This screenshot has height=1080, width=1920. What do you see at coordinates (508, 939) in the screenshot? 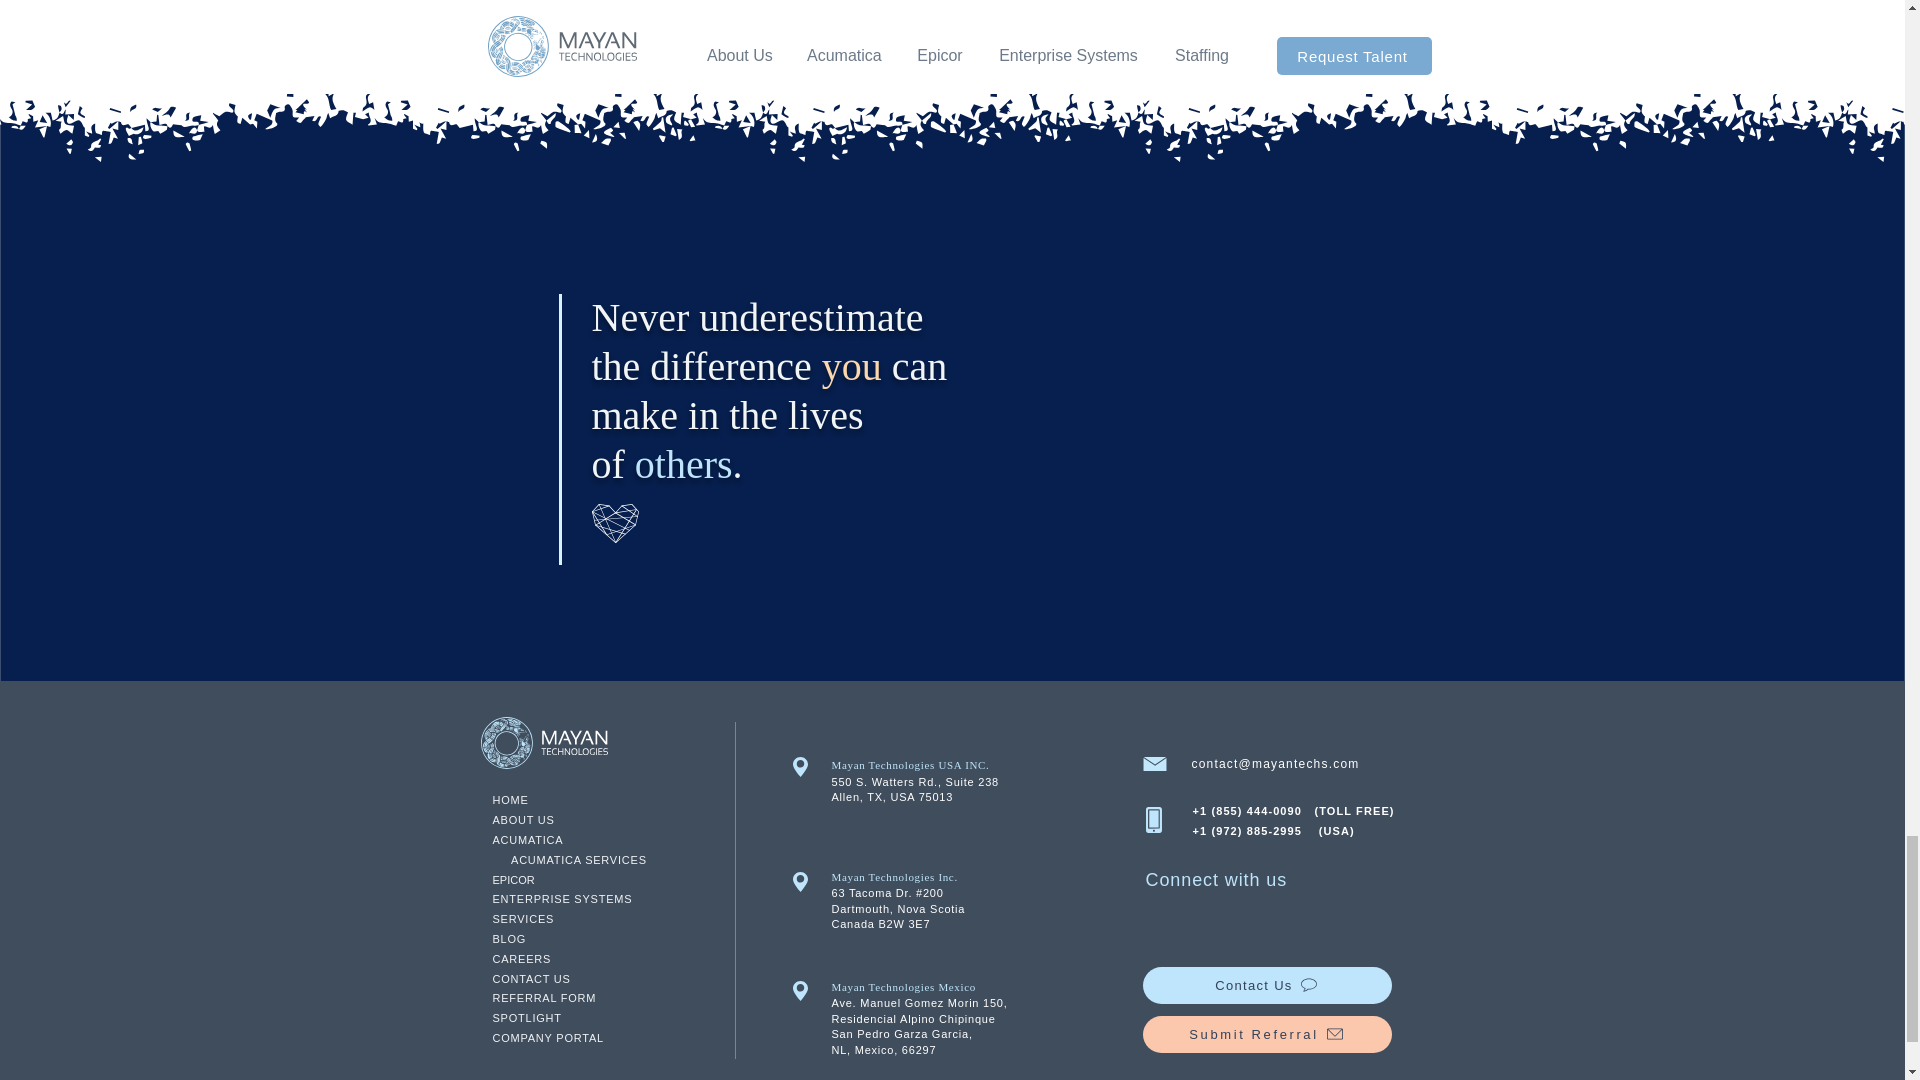
I see `BLOG` at bounding box center [508, 939].